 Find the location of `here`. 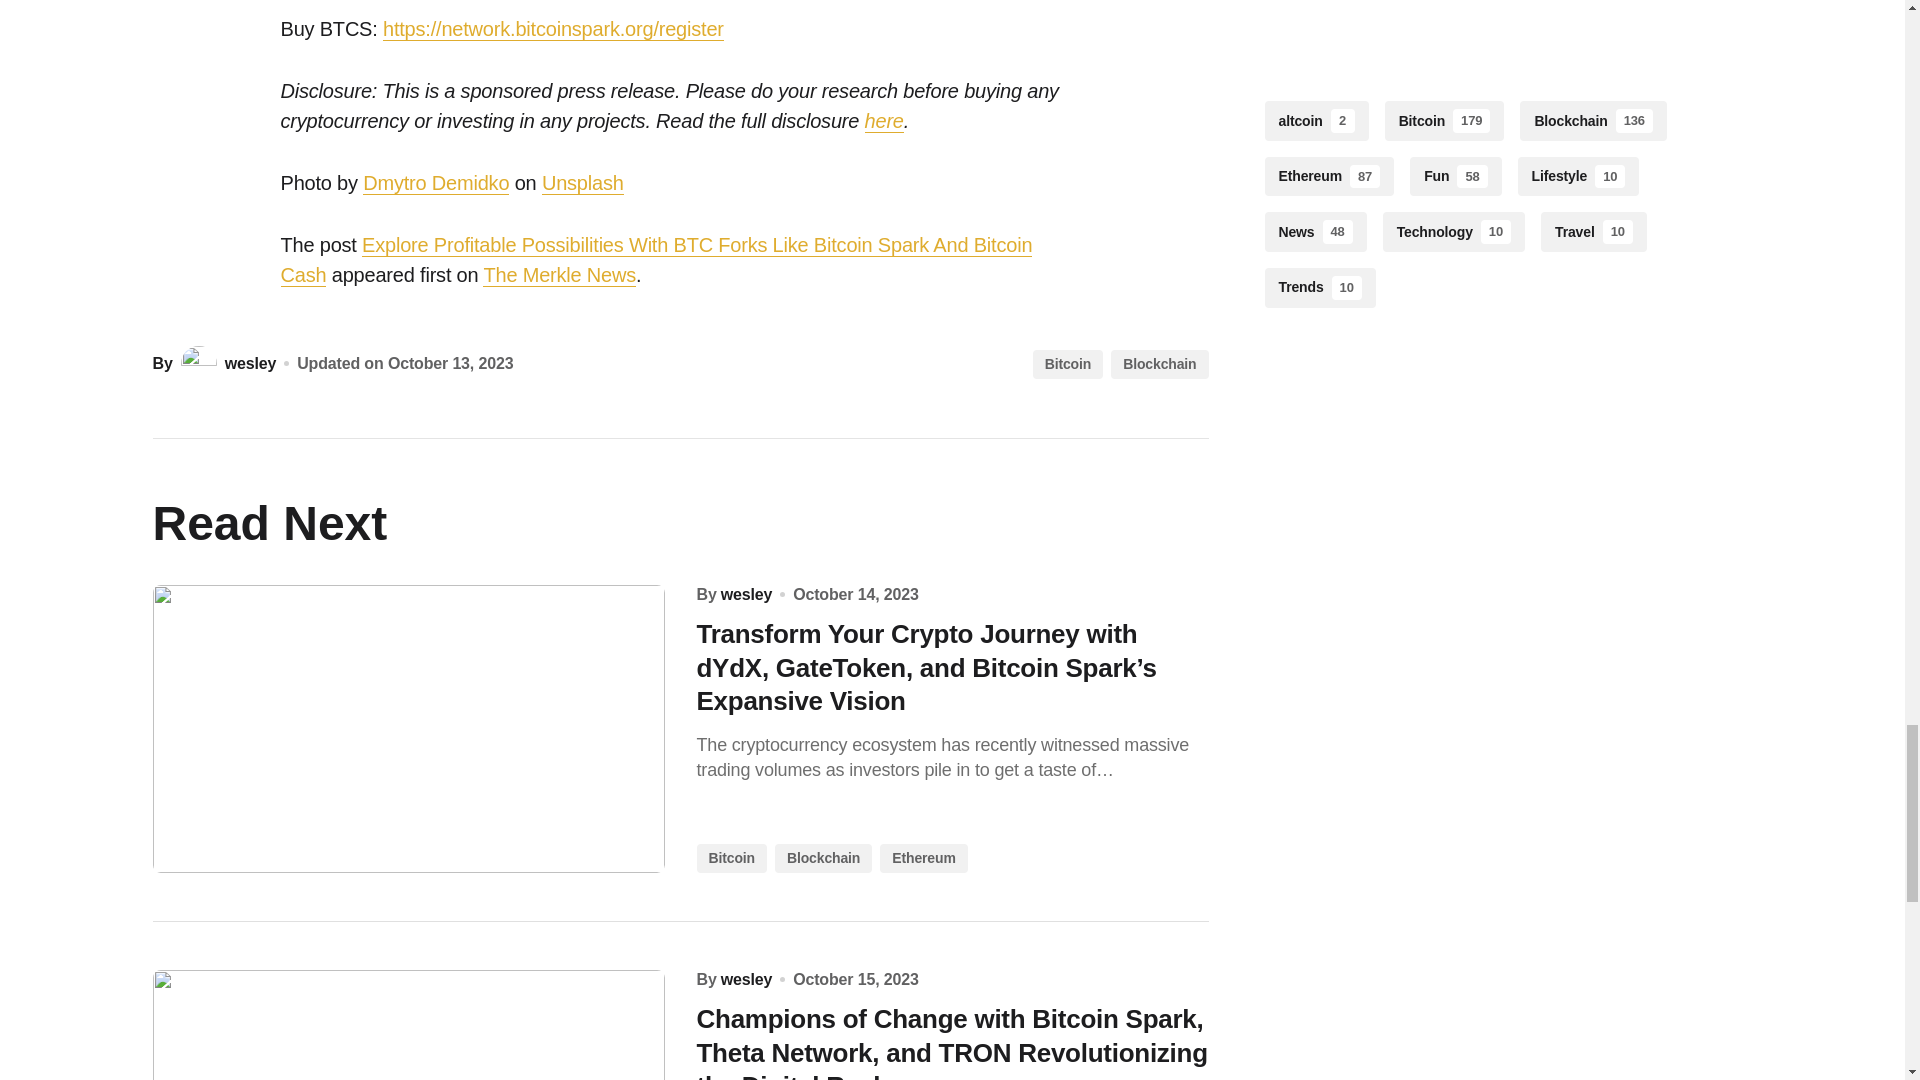

here is located at coordinates (884, 121).